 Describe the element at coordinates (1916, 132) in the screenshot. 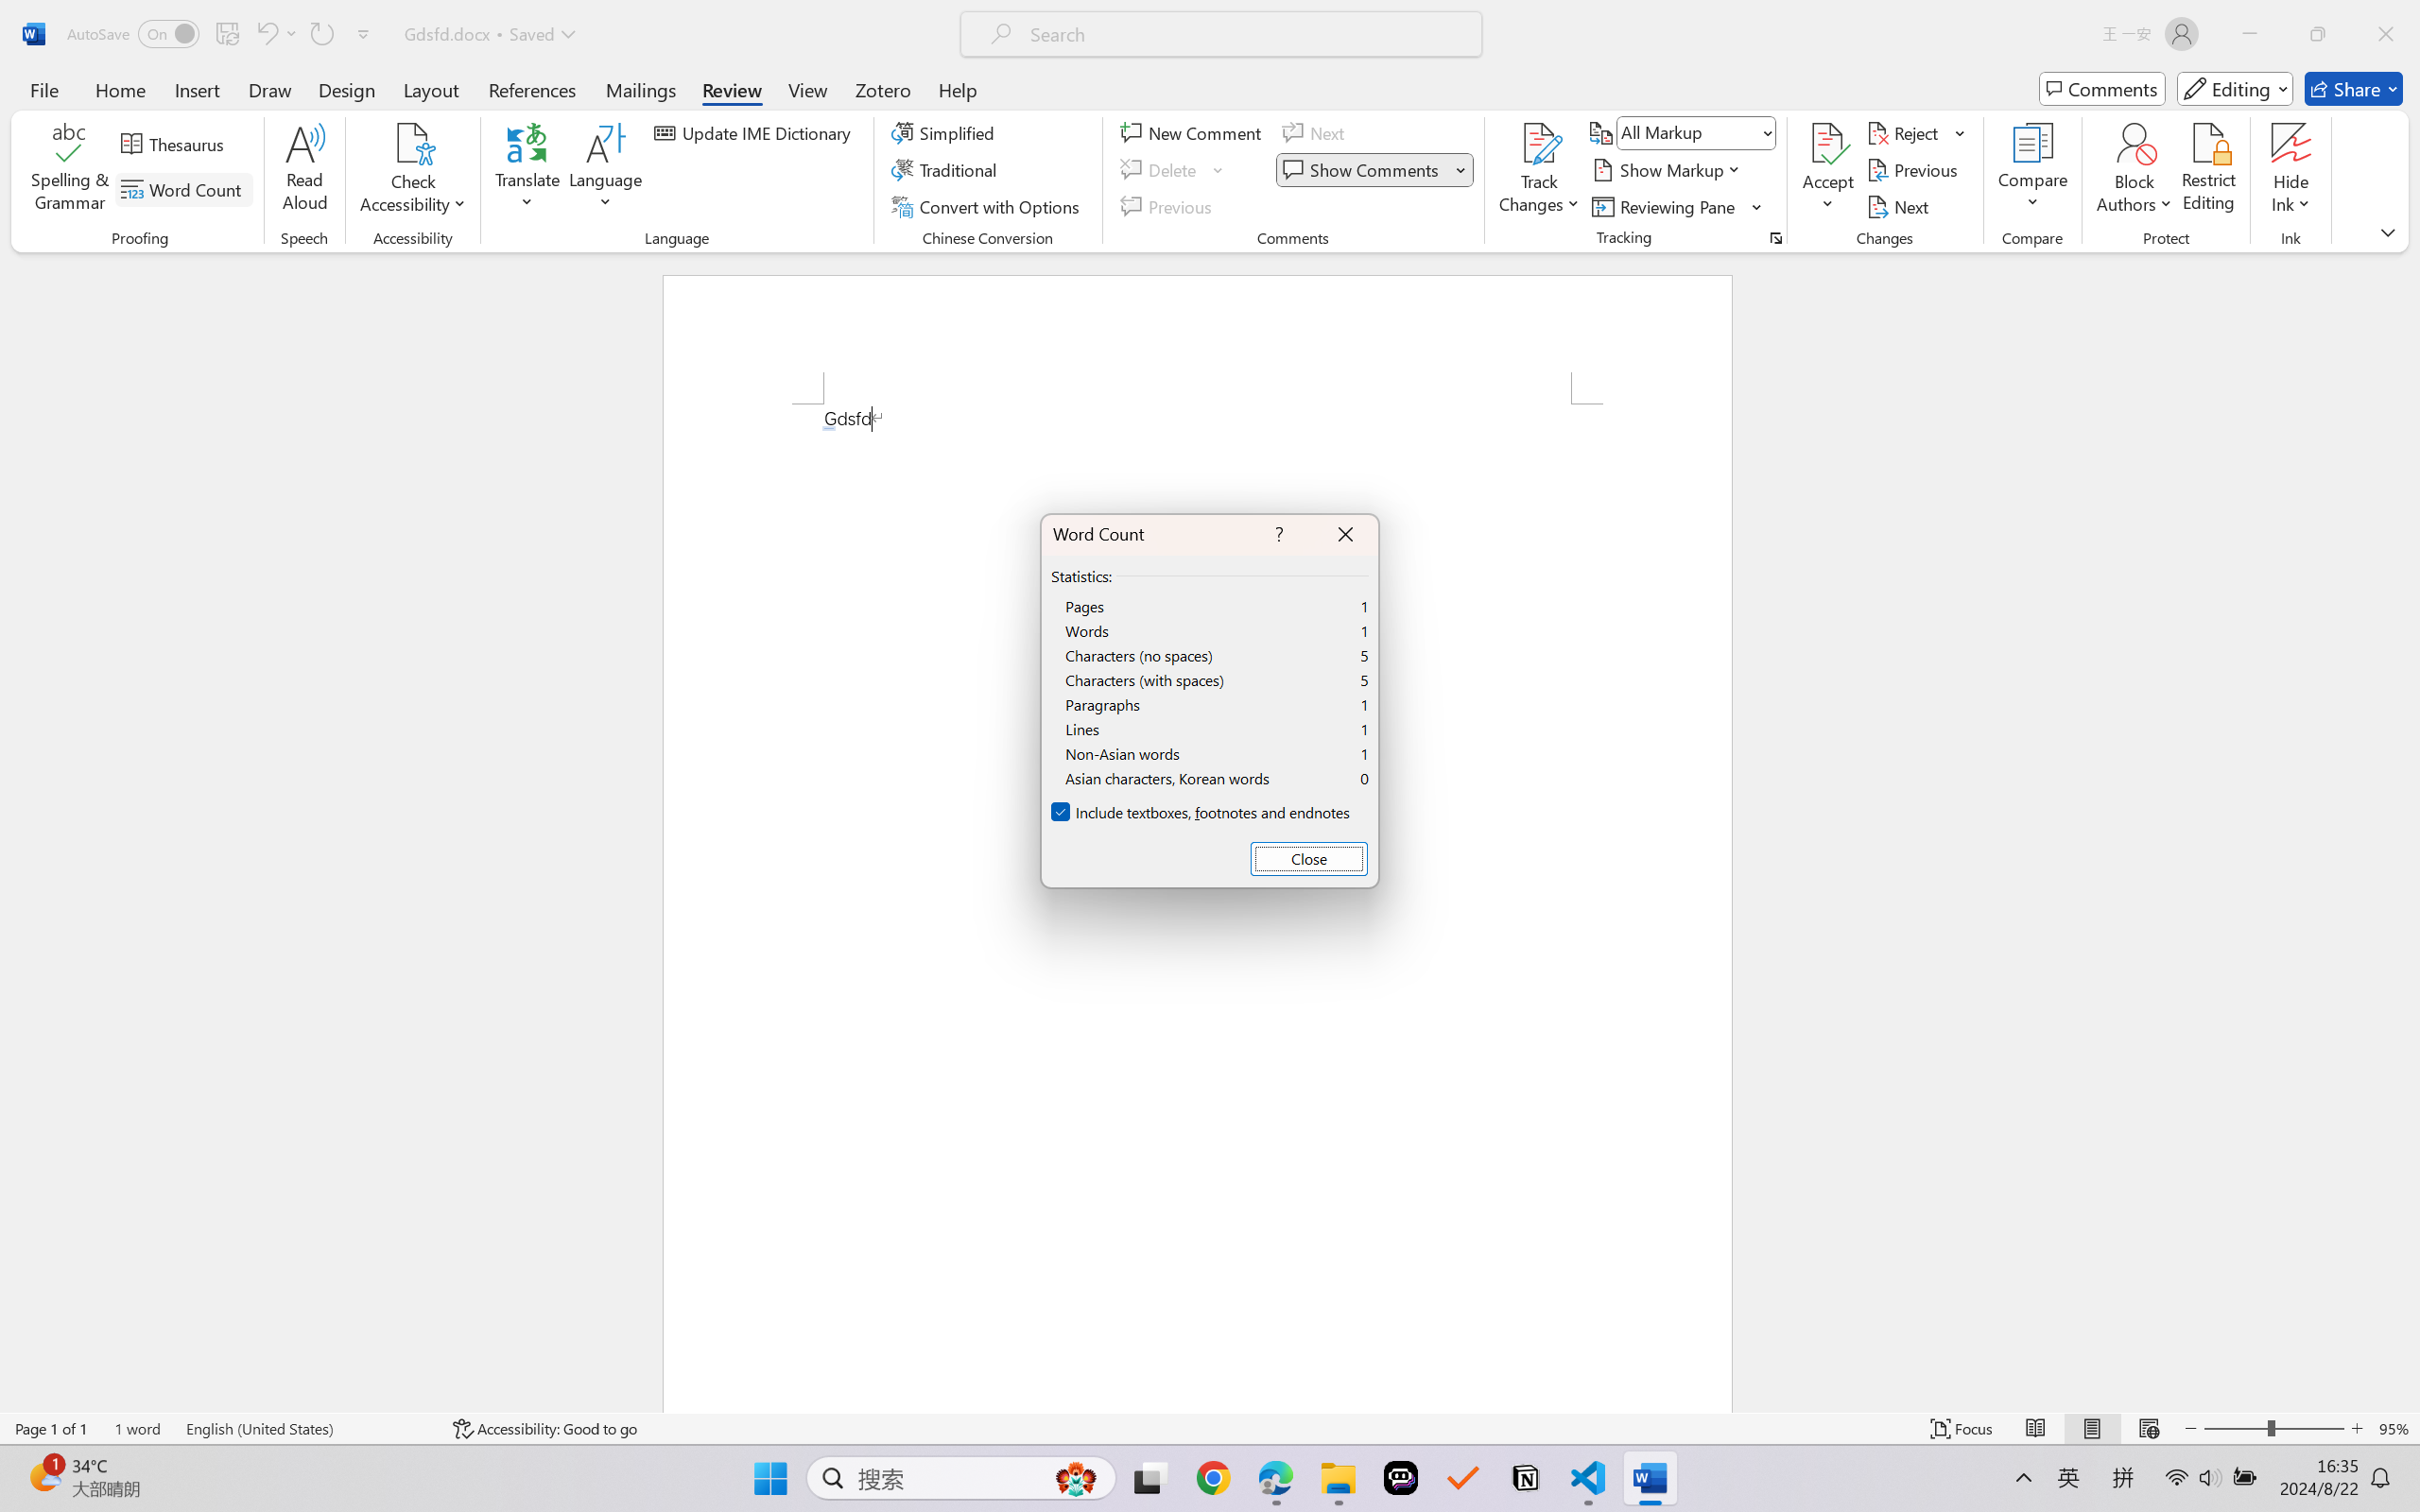

I see `Reject` at that location.